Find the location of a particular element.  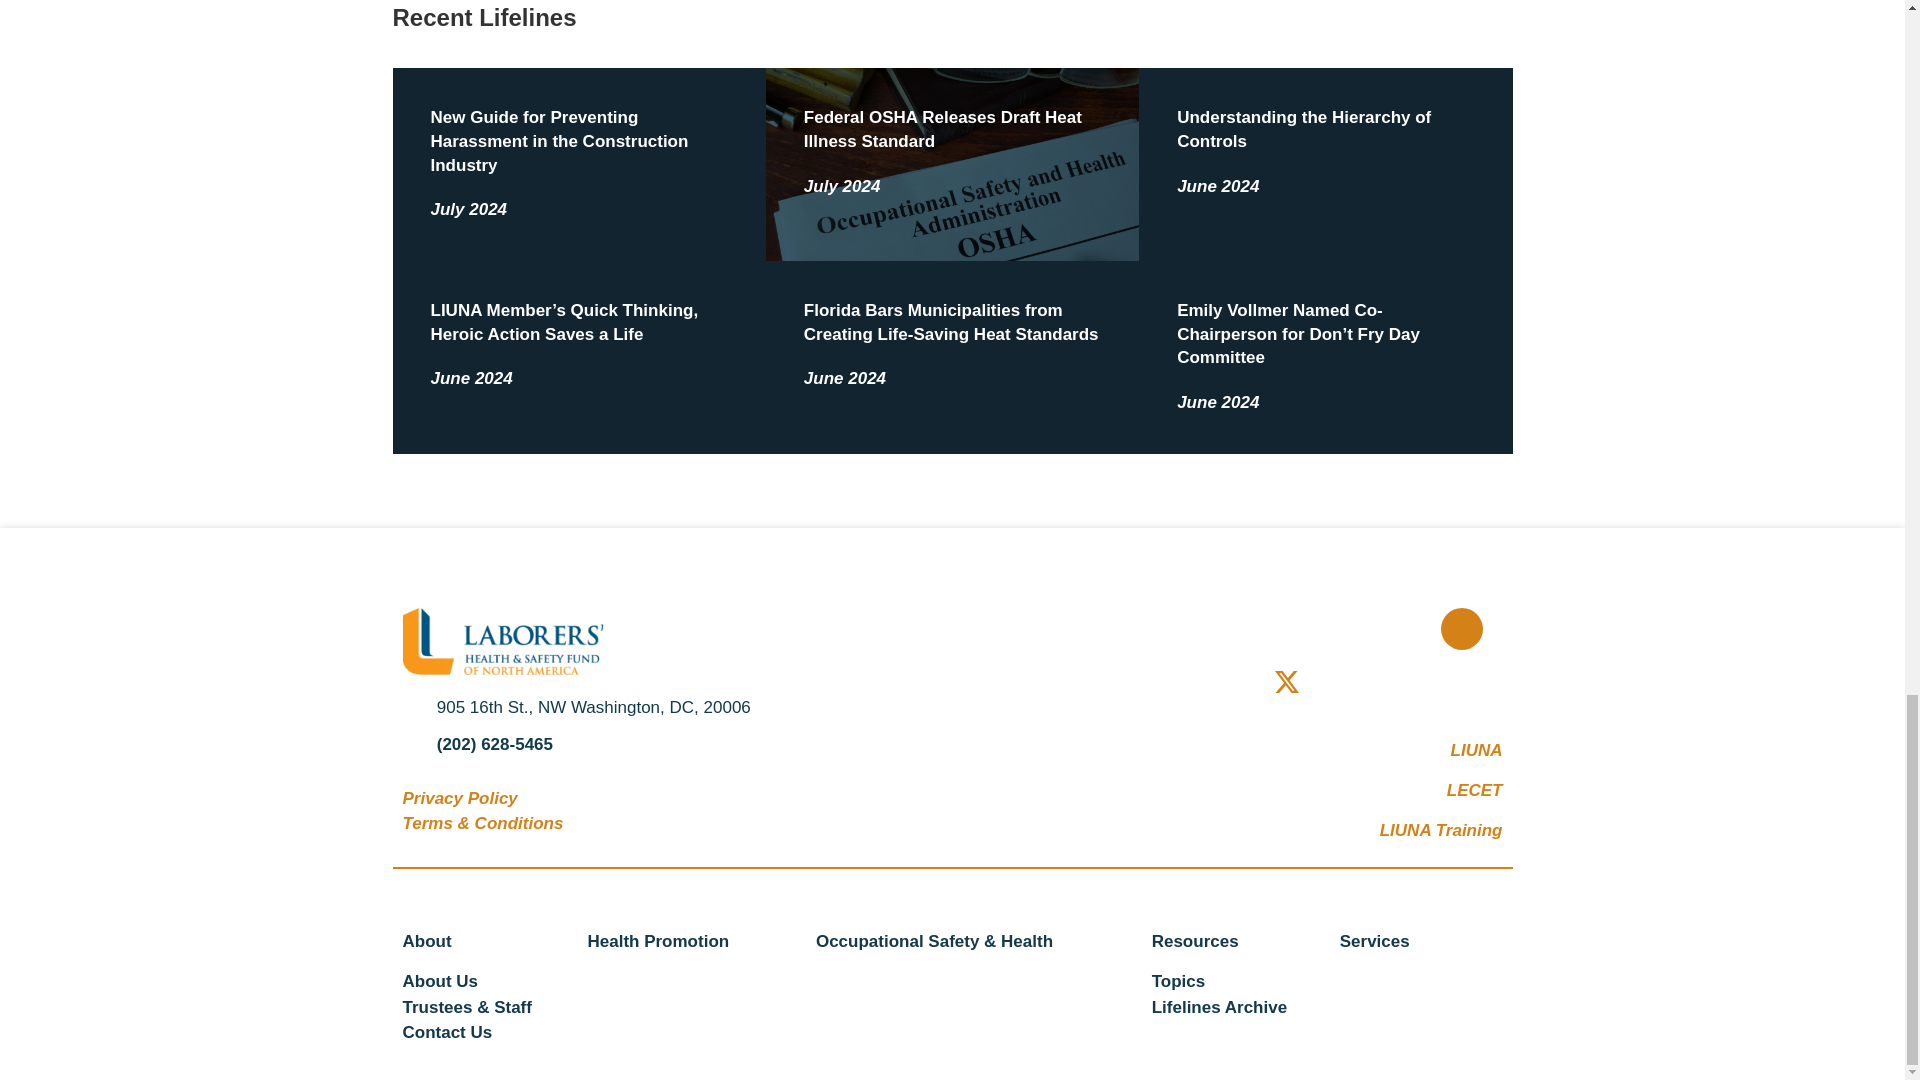

Federal OSHA Releases Draft Heat Illness Standard is located at coordinates (943, 130).